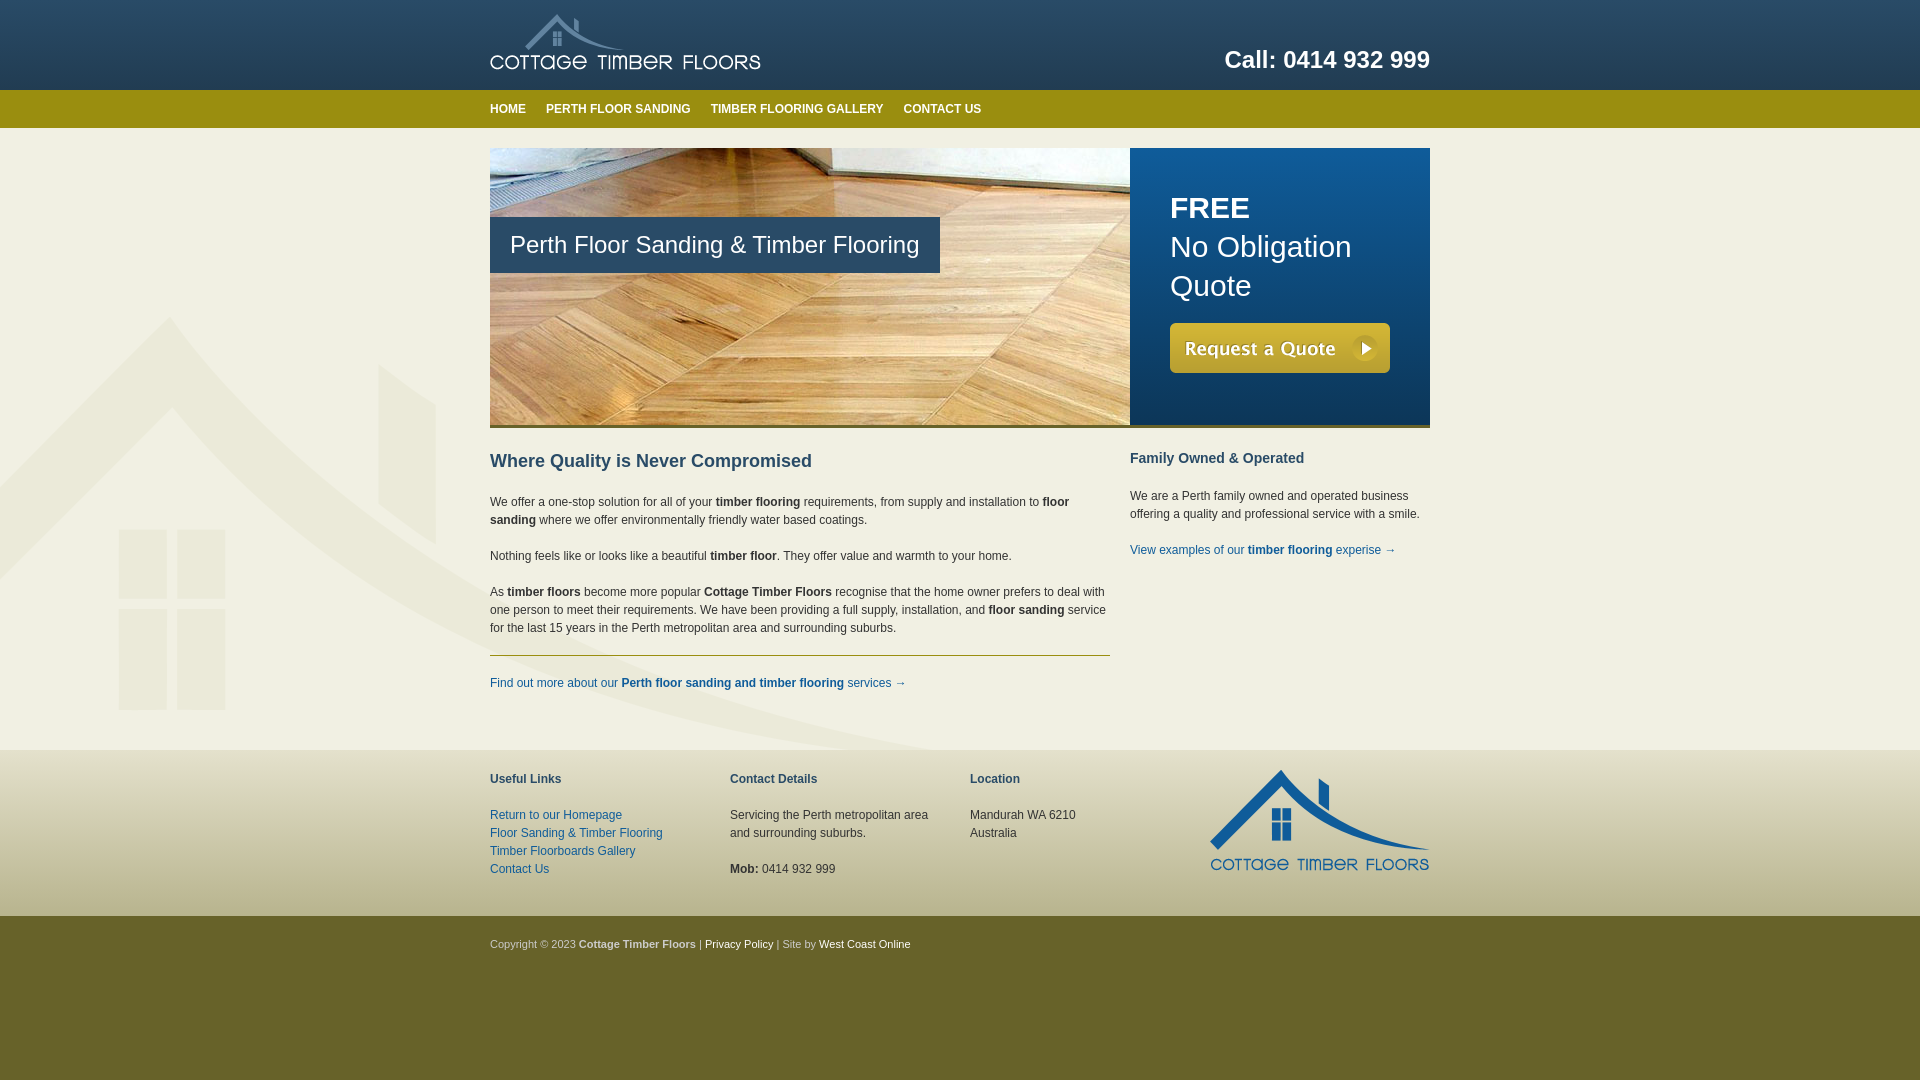 This screenshot has width=1920, height=1080. Describe the element at coordinates (739, 944) in the screenshot. I see `Privacy Policy` at that location.